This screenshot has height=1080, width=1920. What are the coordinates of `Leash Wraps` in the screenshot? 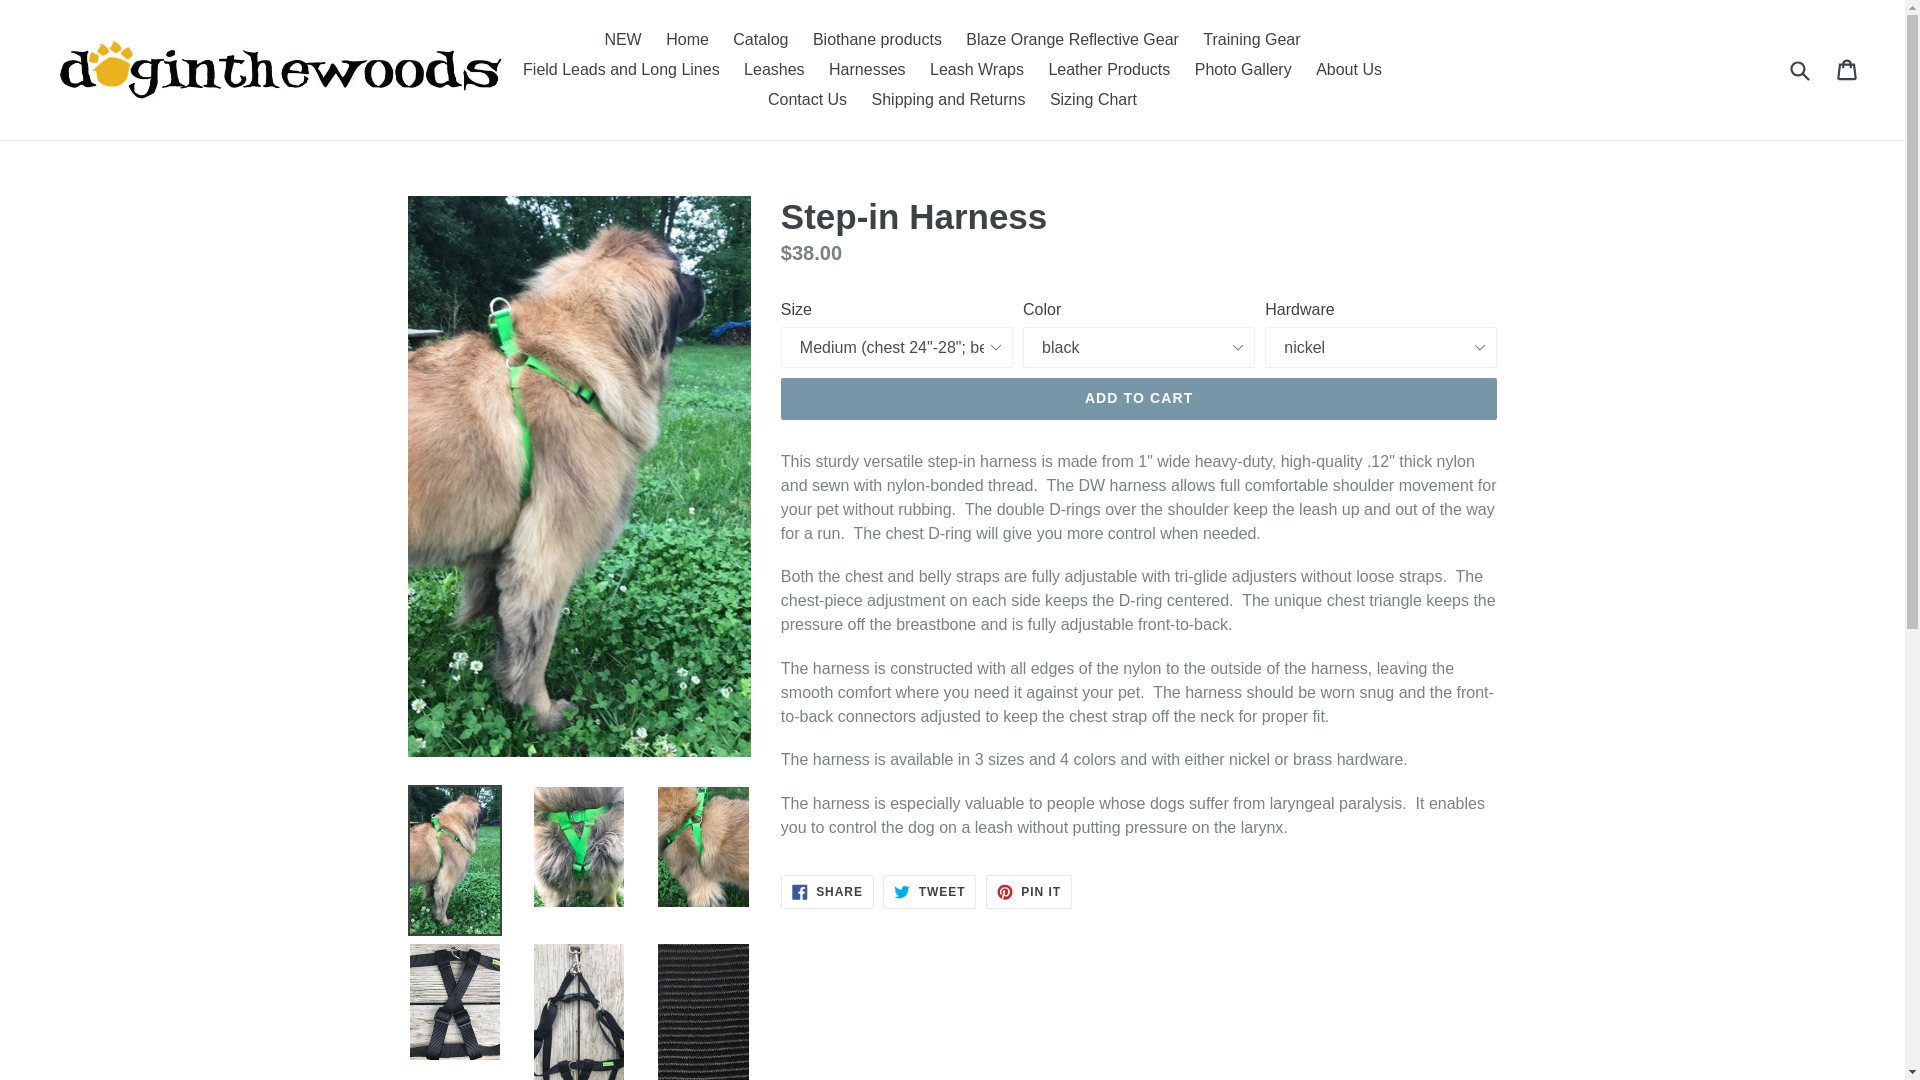 It's located at (976, 70).